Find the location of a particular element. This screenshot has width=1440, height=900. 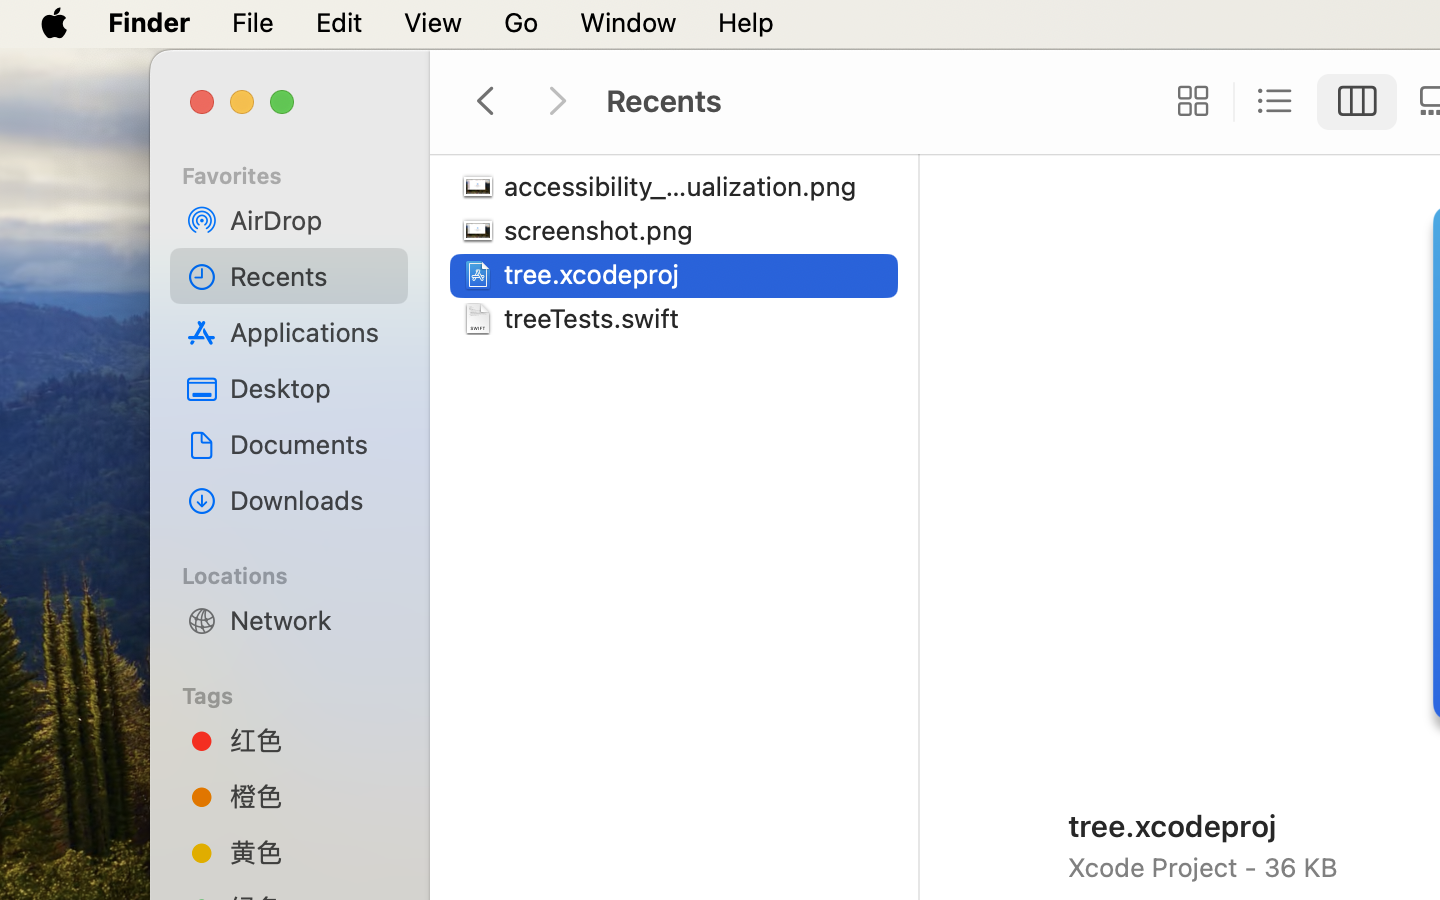

treeTests.swift is located at coordinates (596, 318).